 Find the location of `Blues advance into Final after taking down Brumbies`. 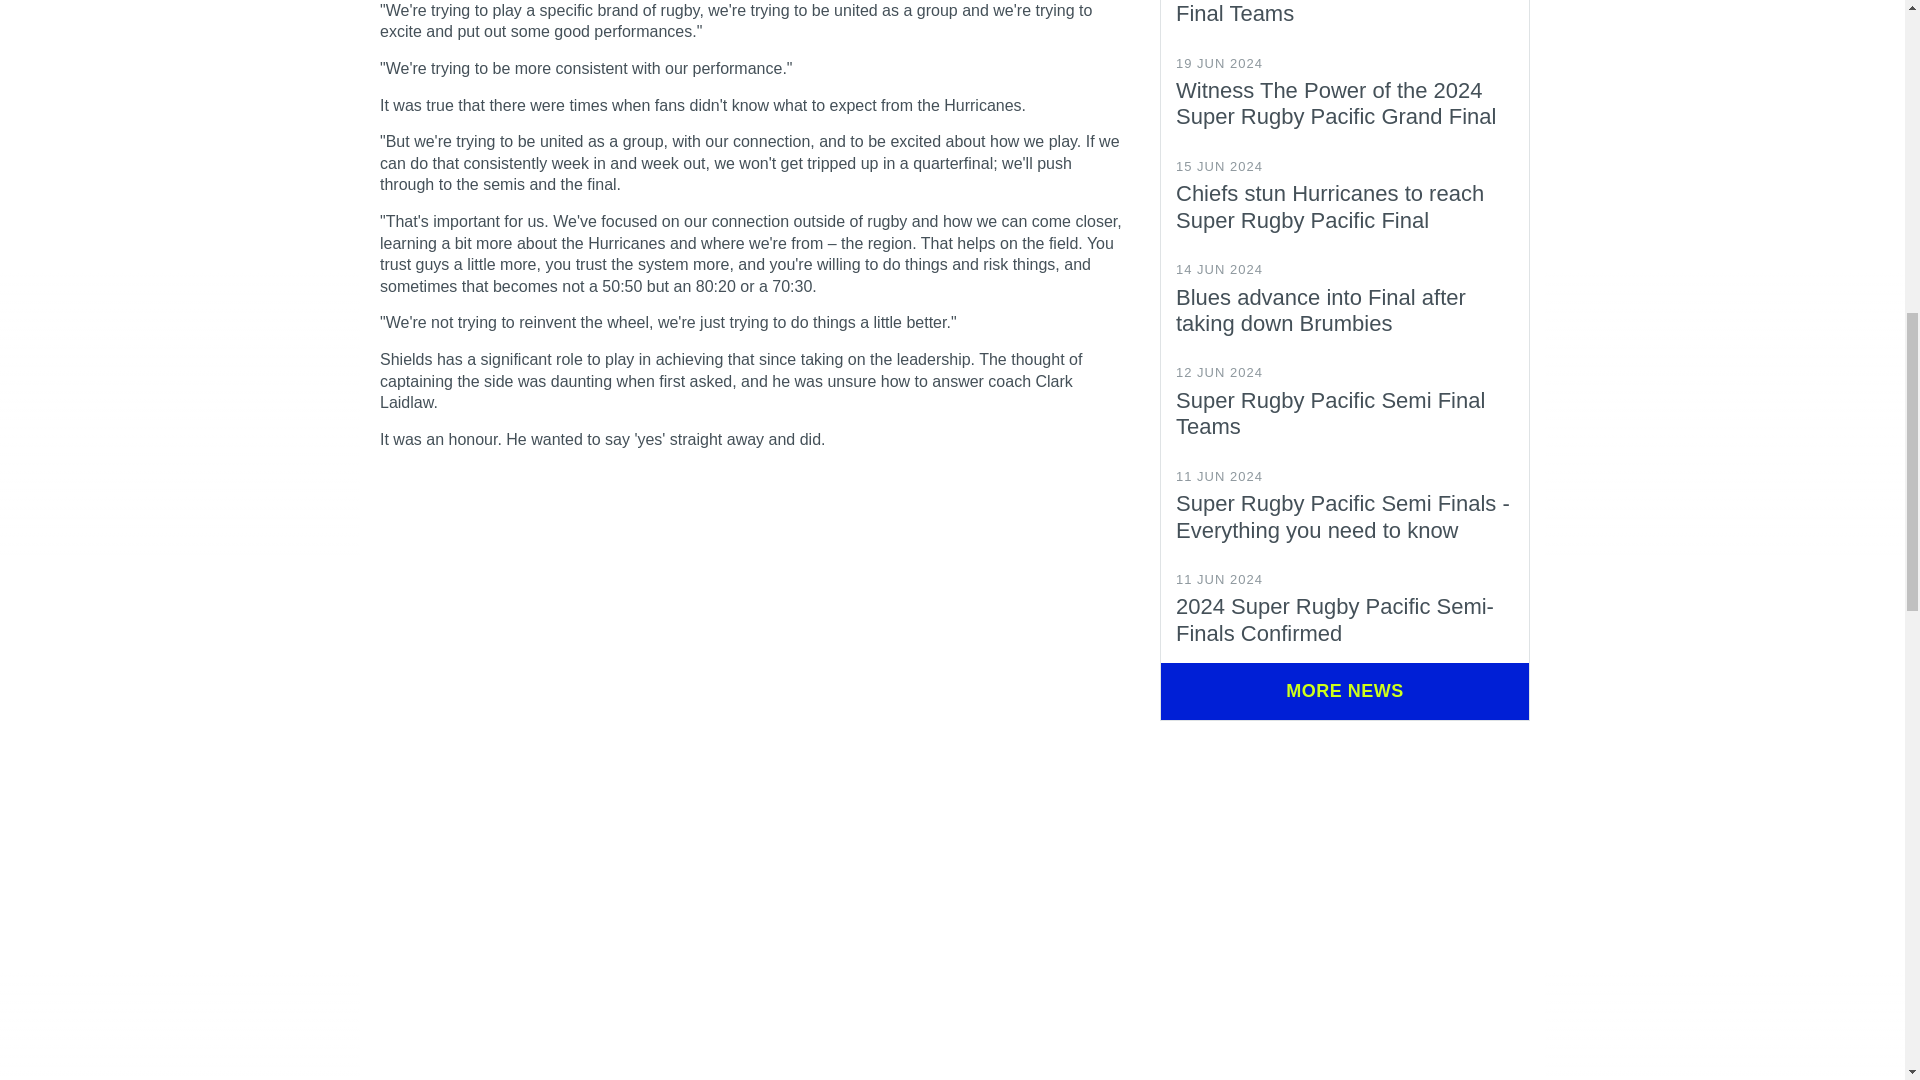

Blues advance into Final after taking down Brumbies is located at coordinates (1320, 310).